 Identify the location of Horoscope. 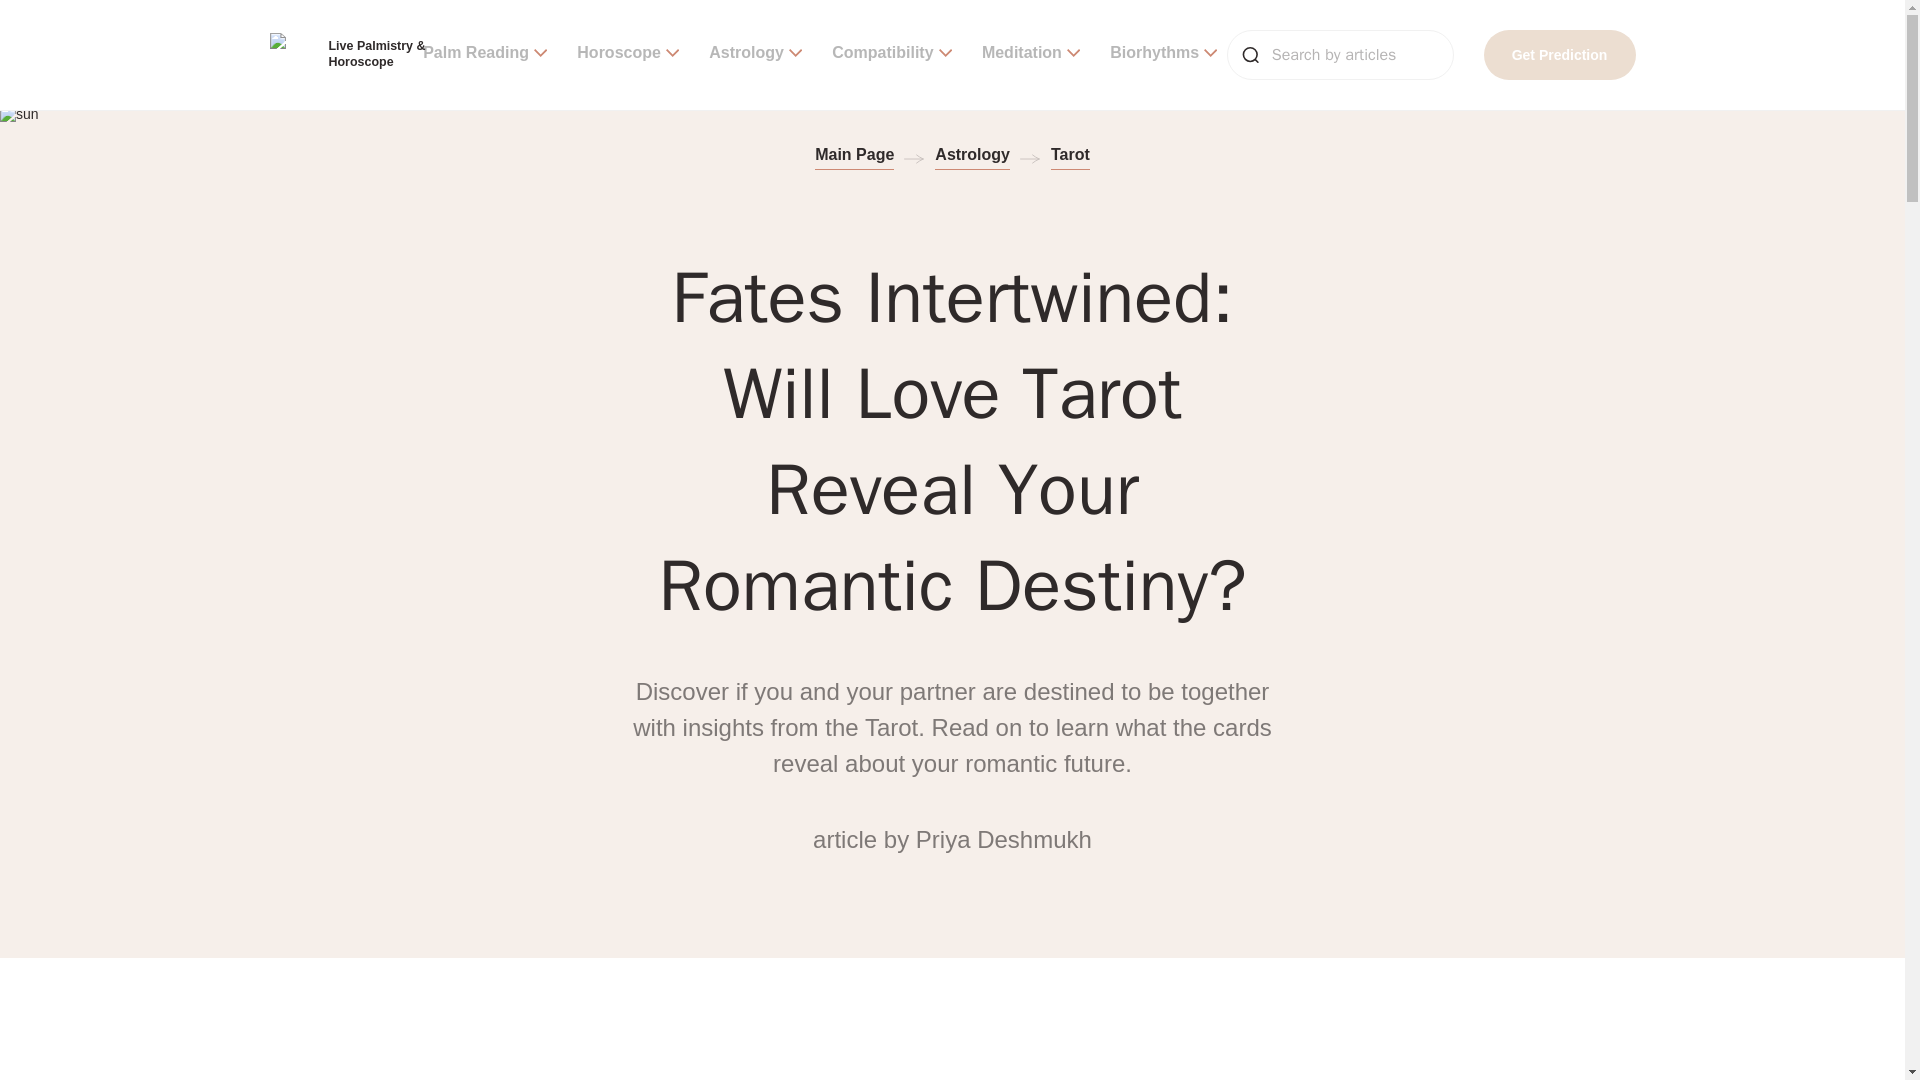
(628, 54).